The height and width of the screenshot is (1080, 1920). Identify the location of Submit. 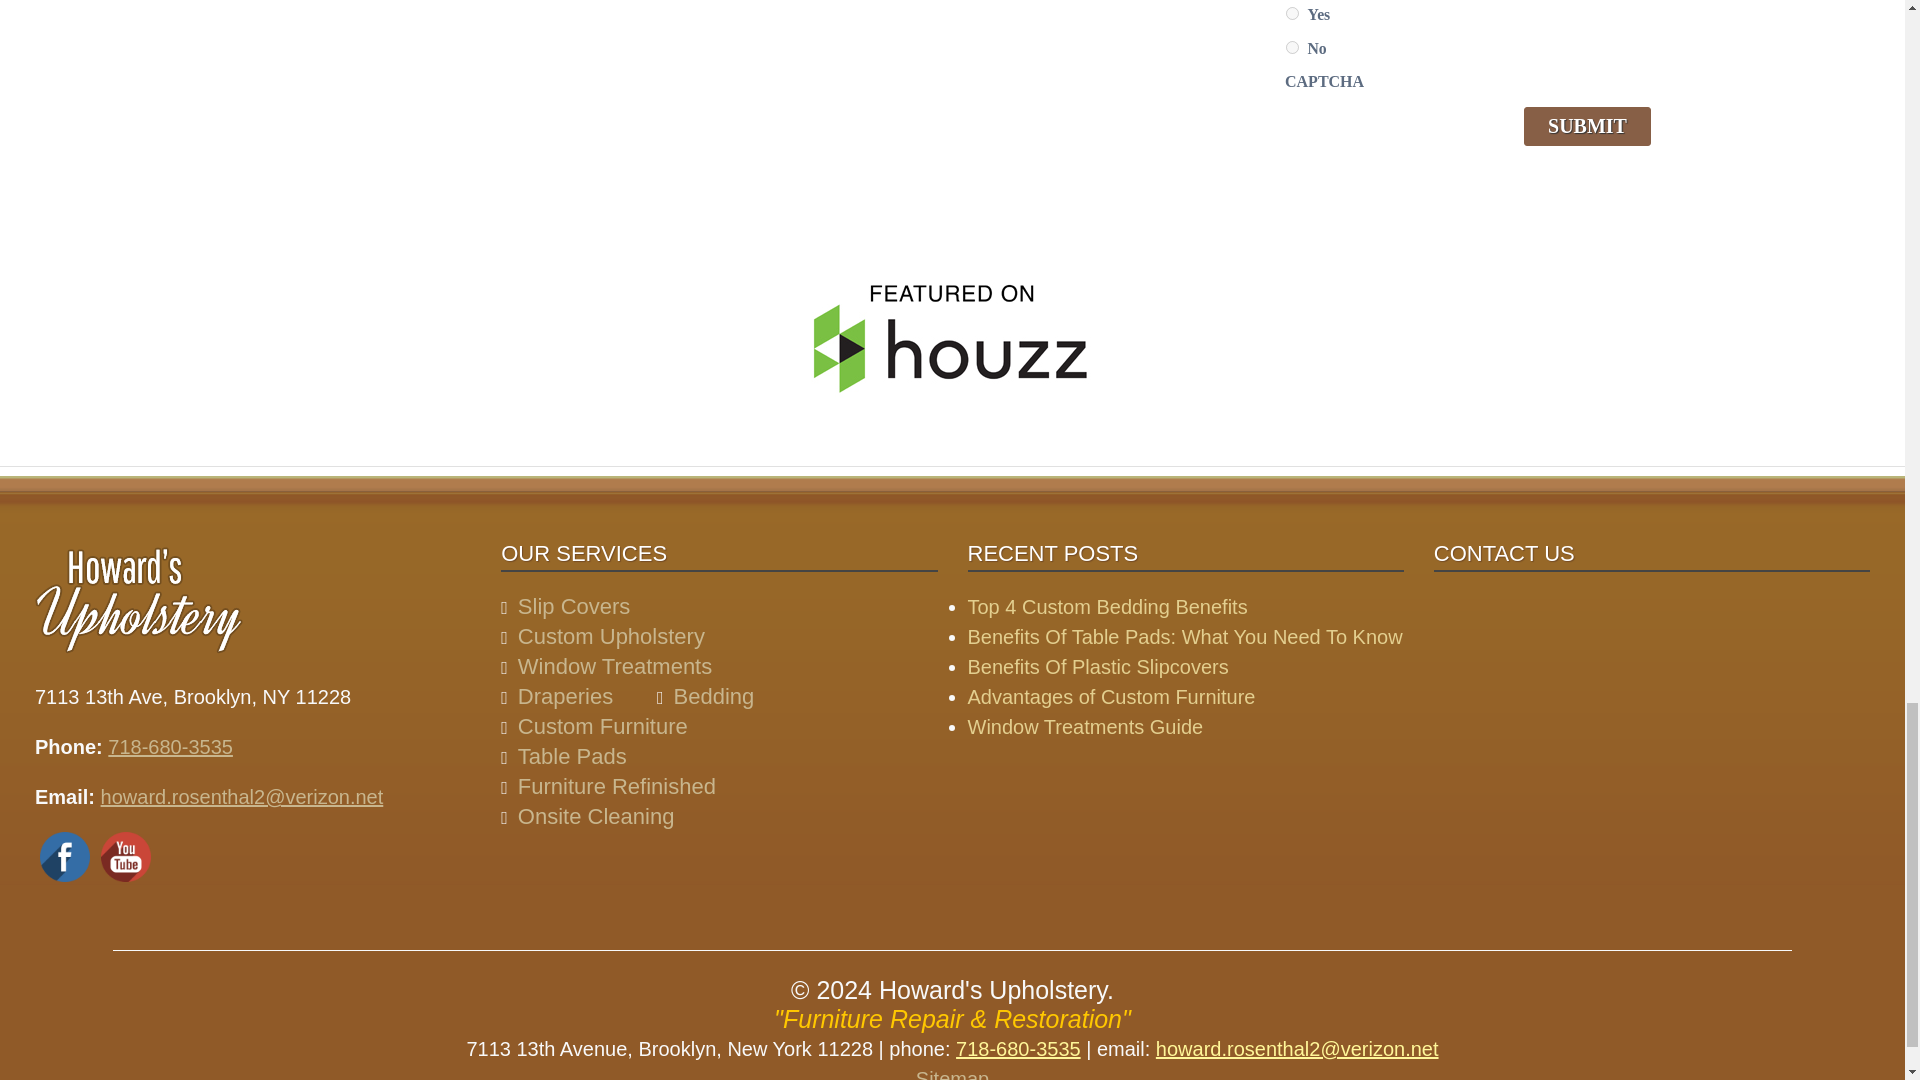
(1588, 126).